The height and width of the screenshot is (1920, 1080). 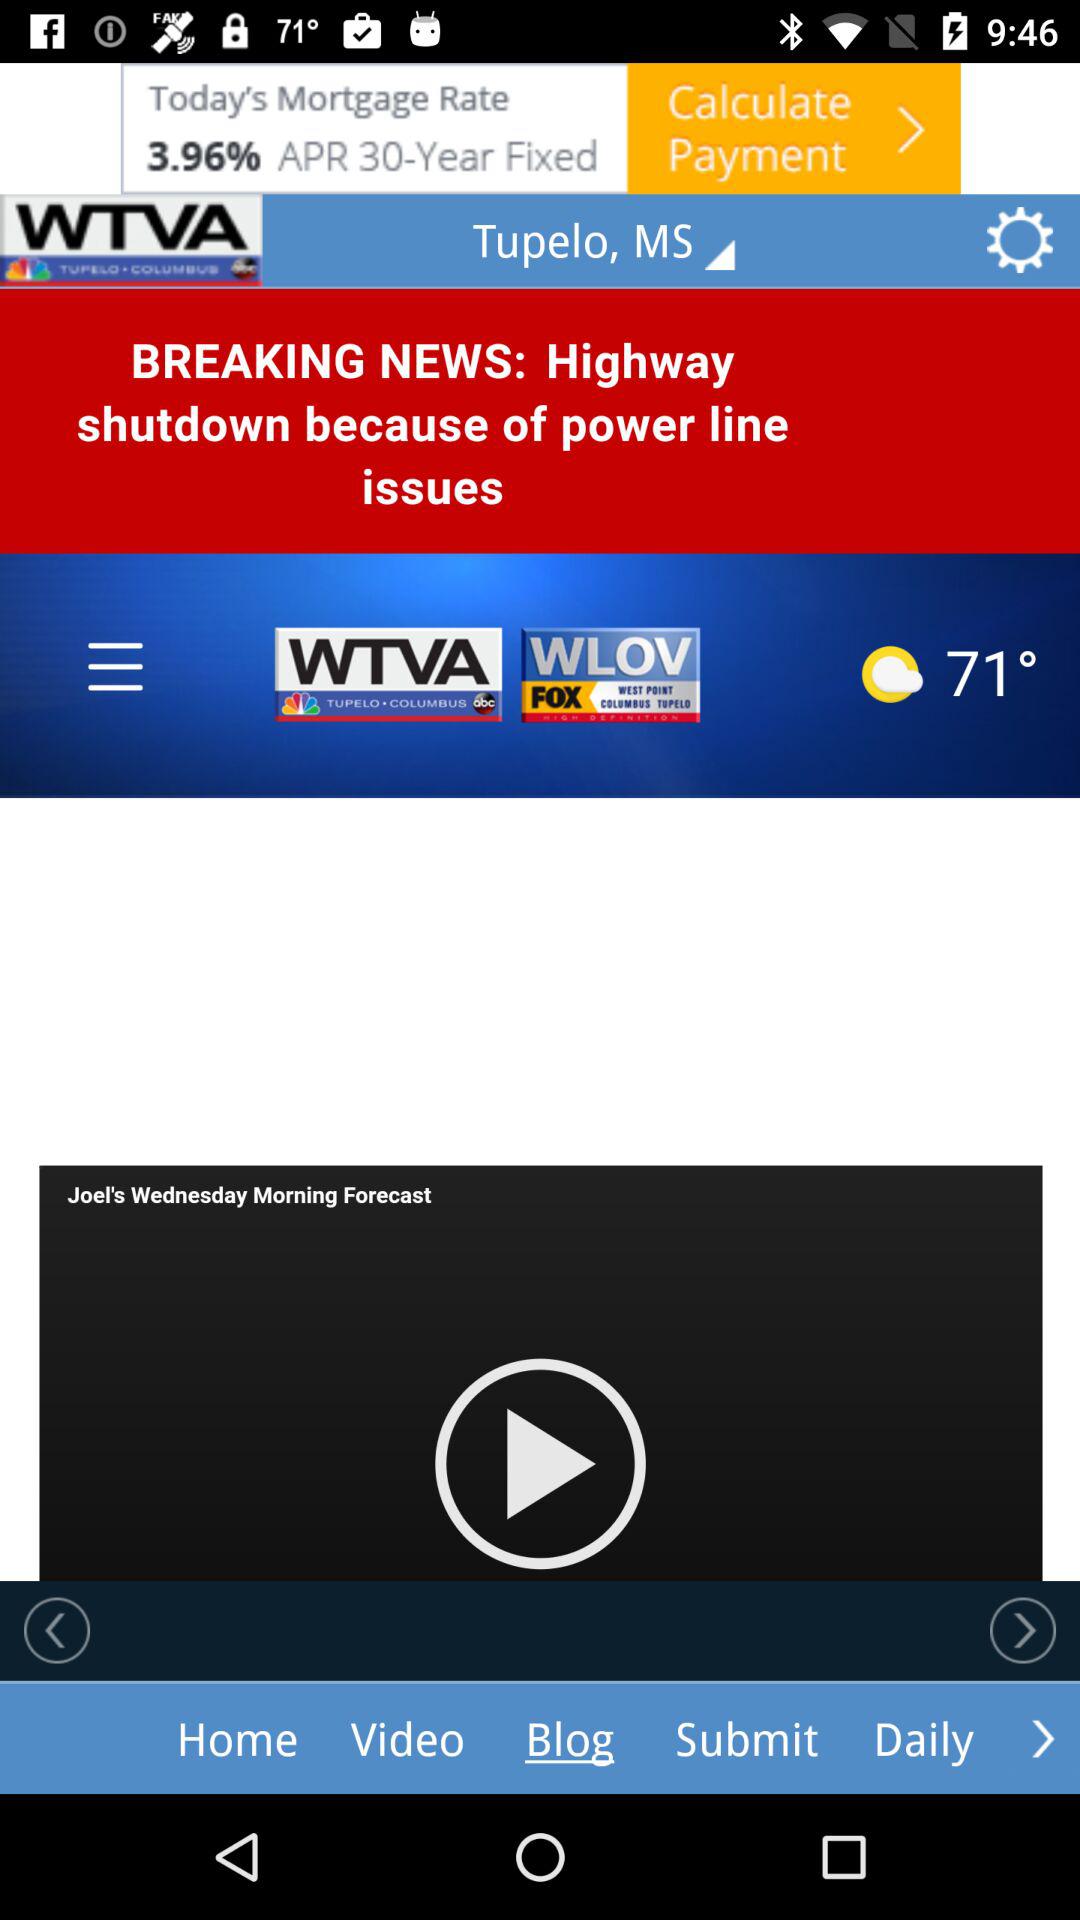 What do you see at coordinates (131, 240) in the screenshot?
I see `ask add selection` at bounding box center [131, 240].